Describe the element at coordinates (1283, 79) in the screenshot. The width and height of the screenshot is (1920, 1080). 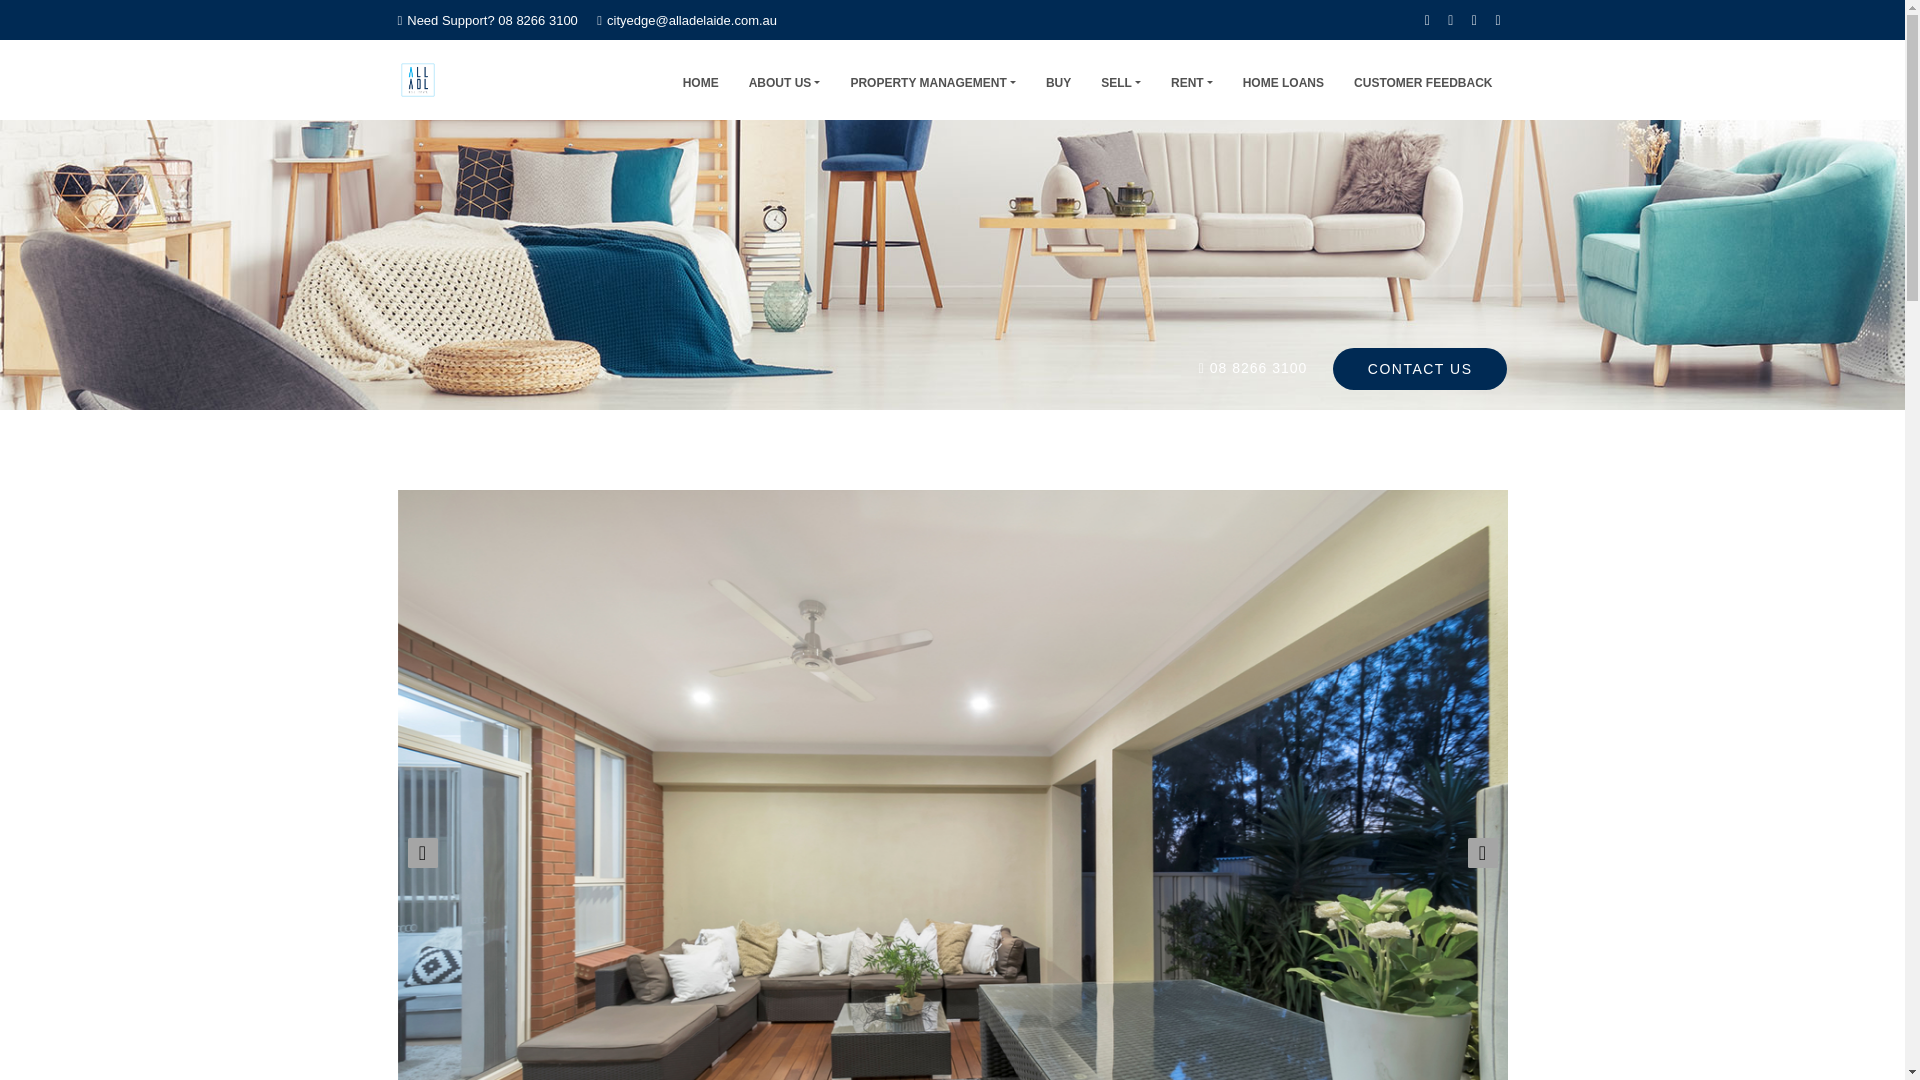
I see `HOME LOANS` at that location.